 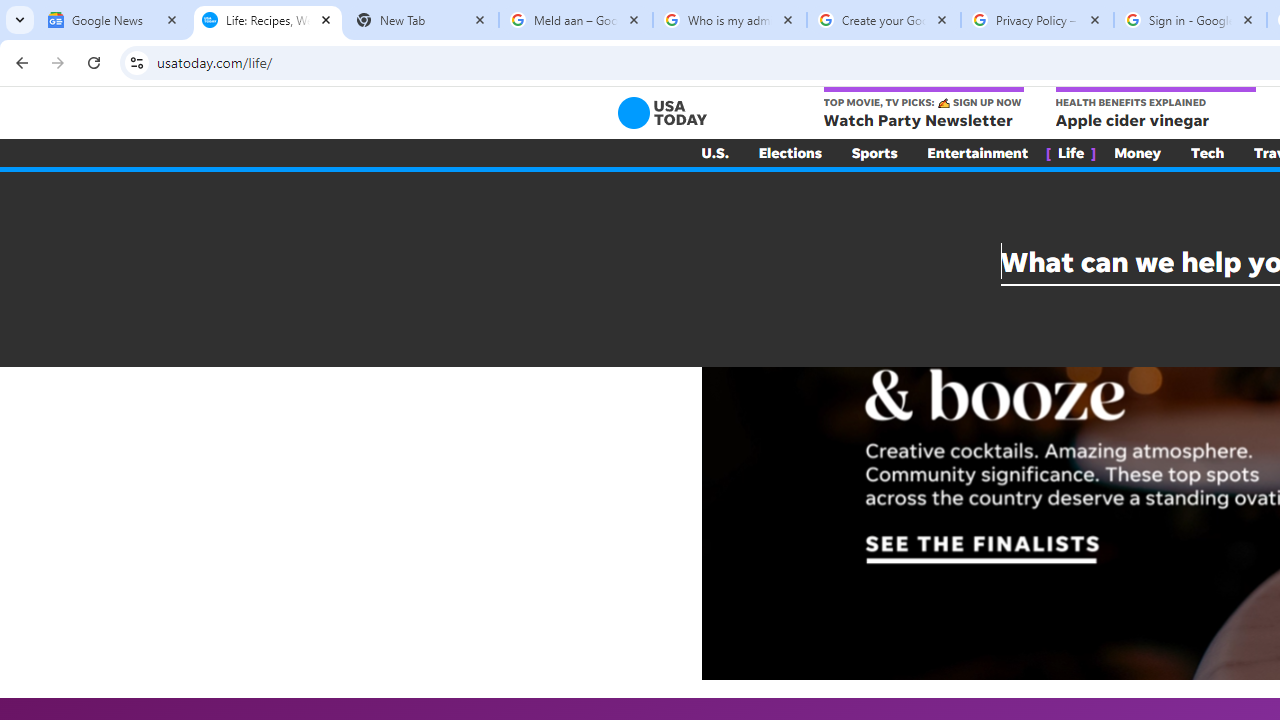 I want to click on [ Life ], so click(x=1071, y=152).